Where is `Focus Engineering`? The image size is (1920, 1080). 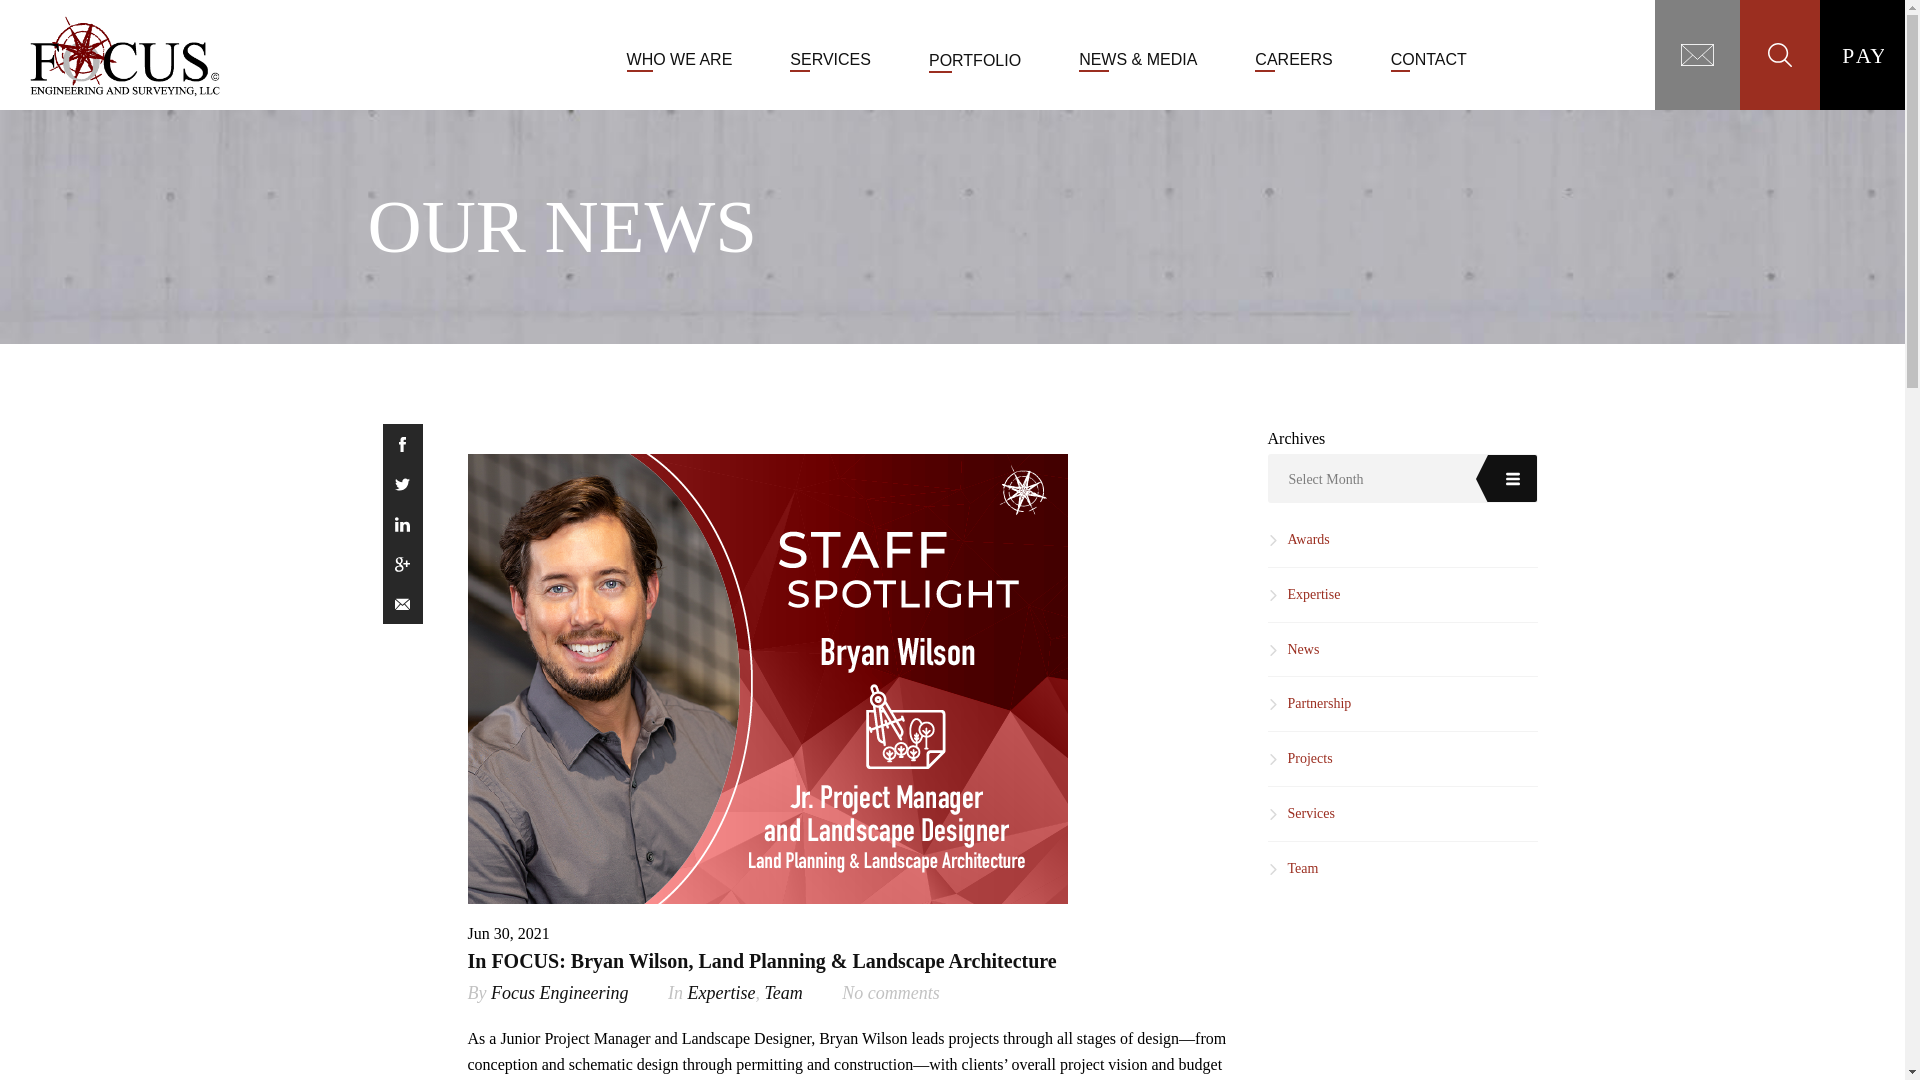 Focus Engineering is located at coordinates (559, 992).